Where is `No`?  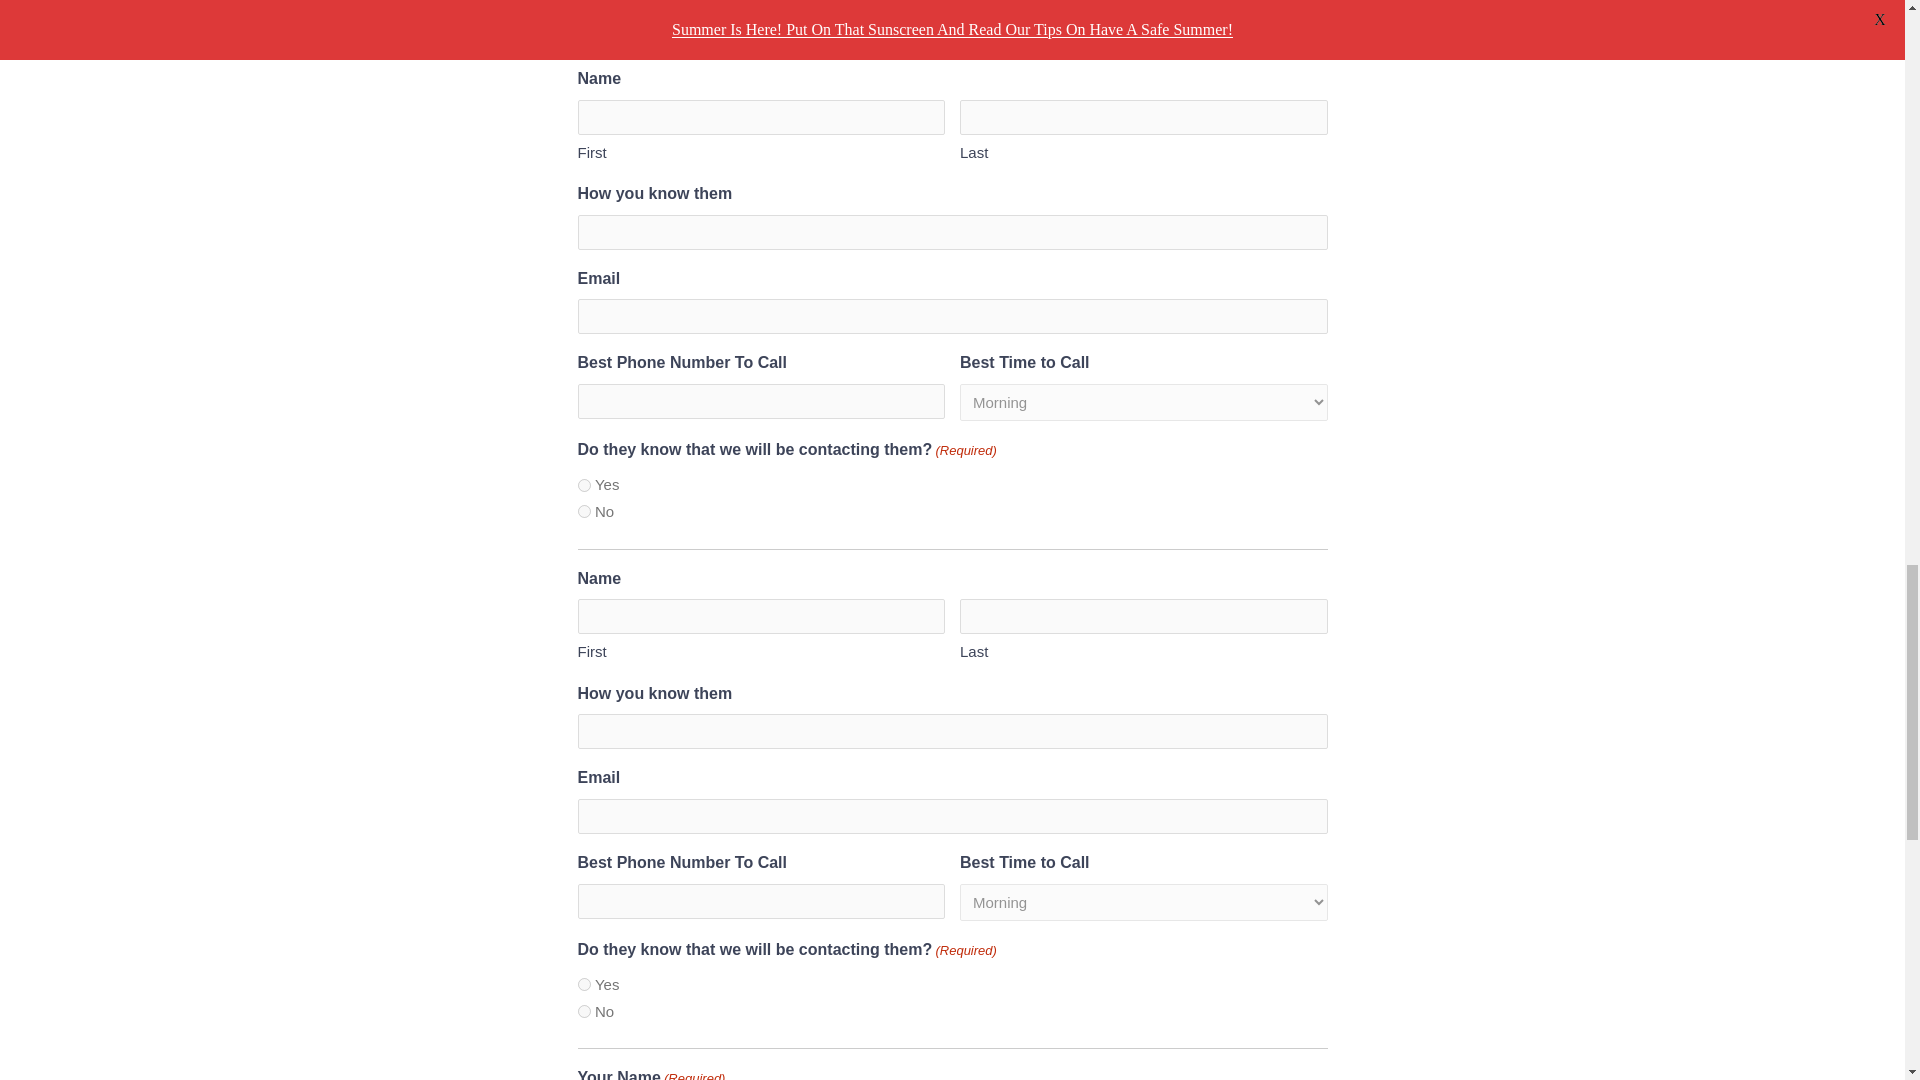
No is located at coordinates (584, 12).